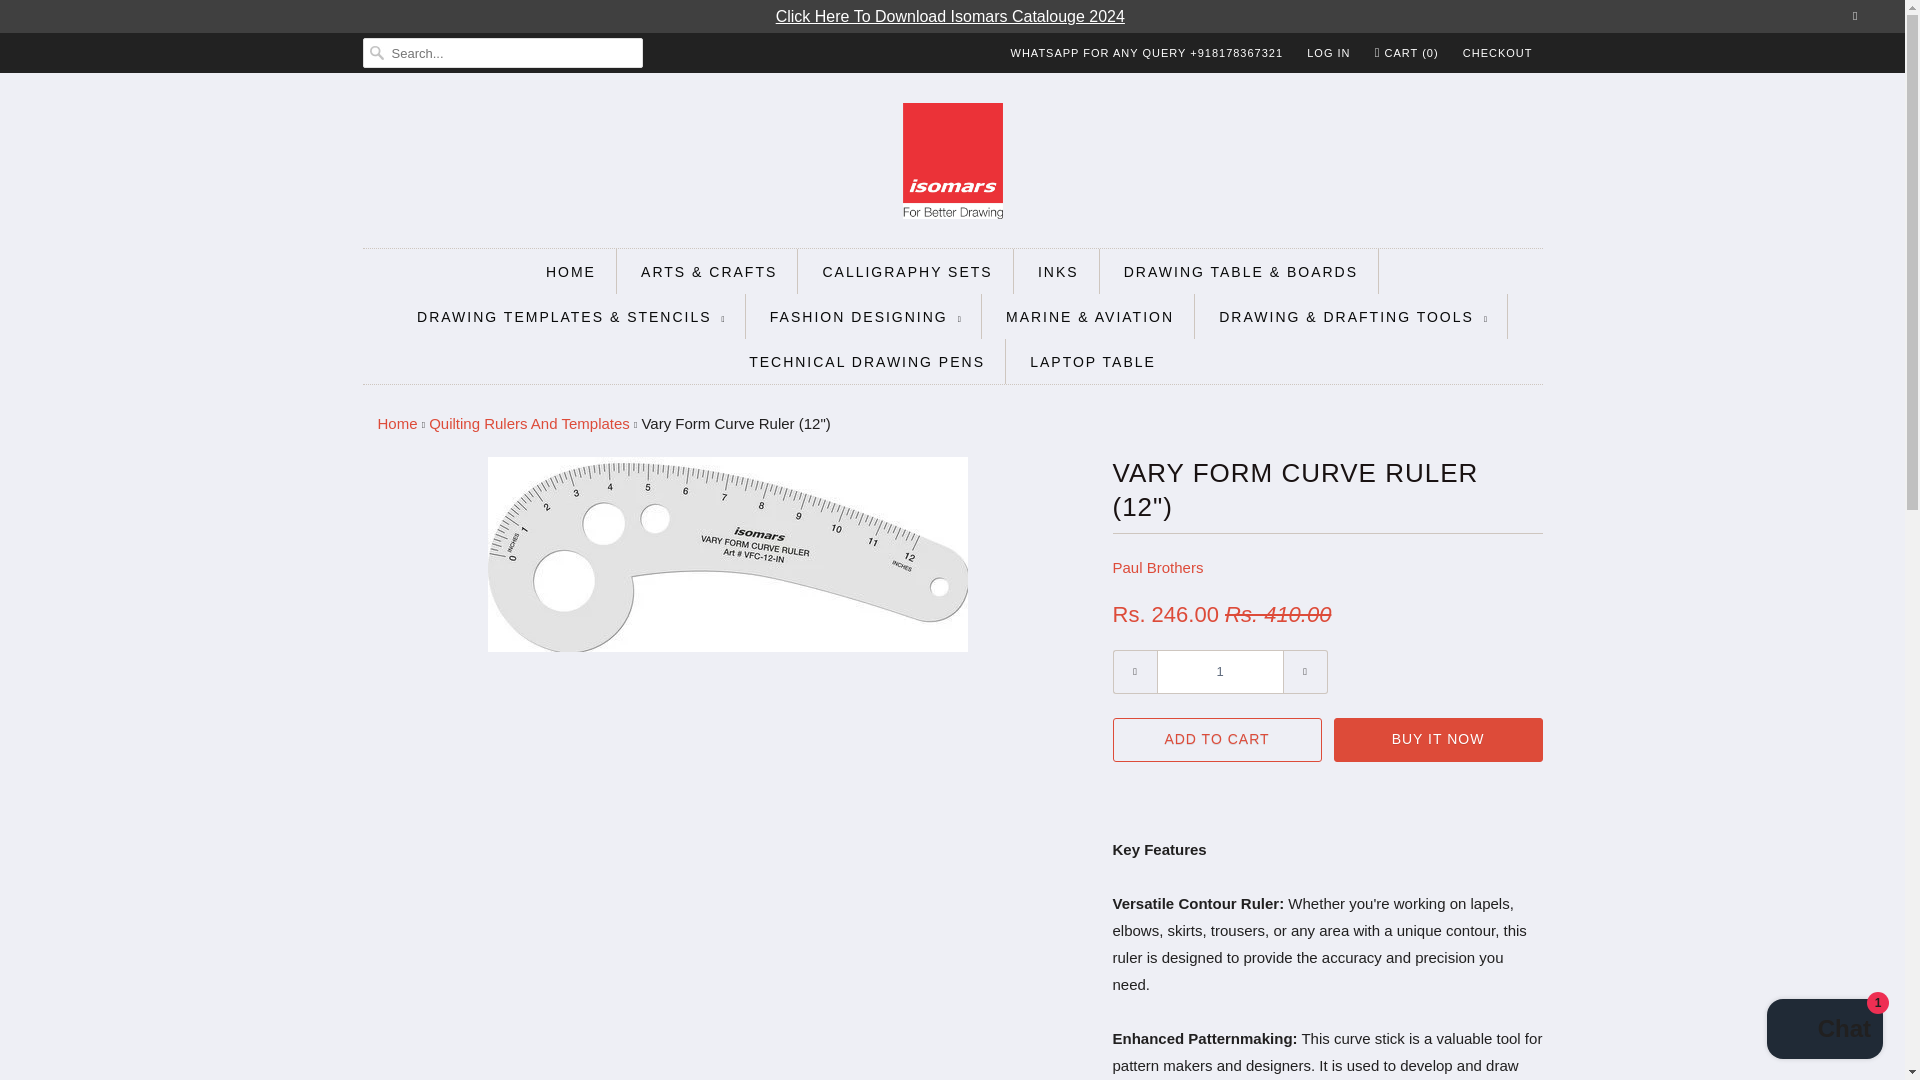  Describe the element at coordinates (528, 423) in the screenshot. I see `Quilting Rulers And Templates` at that location.